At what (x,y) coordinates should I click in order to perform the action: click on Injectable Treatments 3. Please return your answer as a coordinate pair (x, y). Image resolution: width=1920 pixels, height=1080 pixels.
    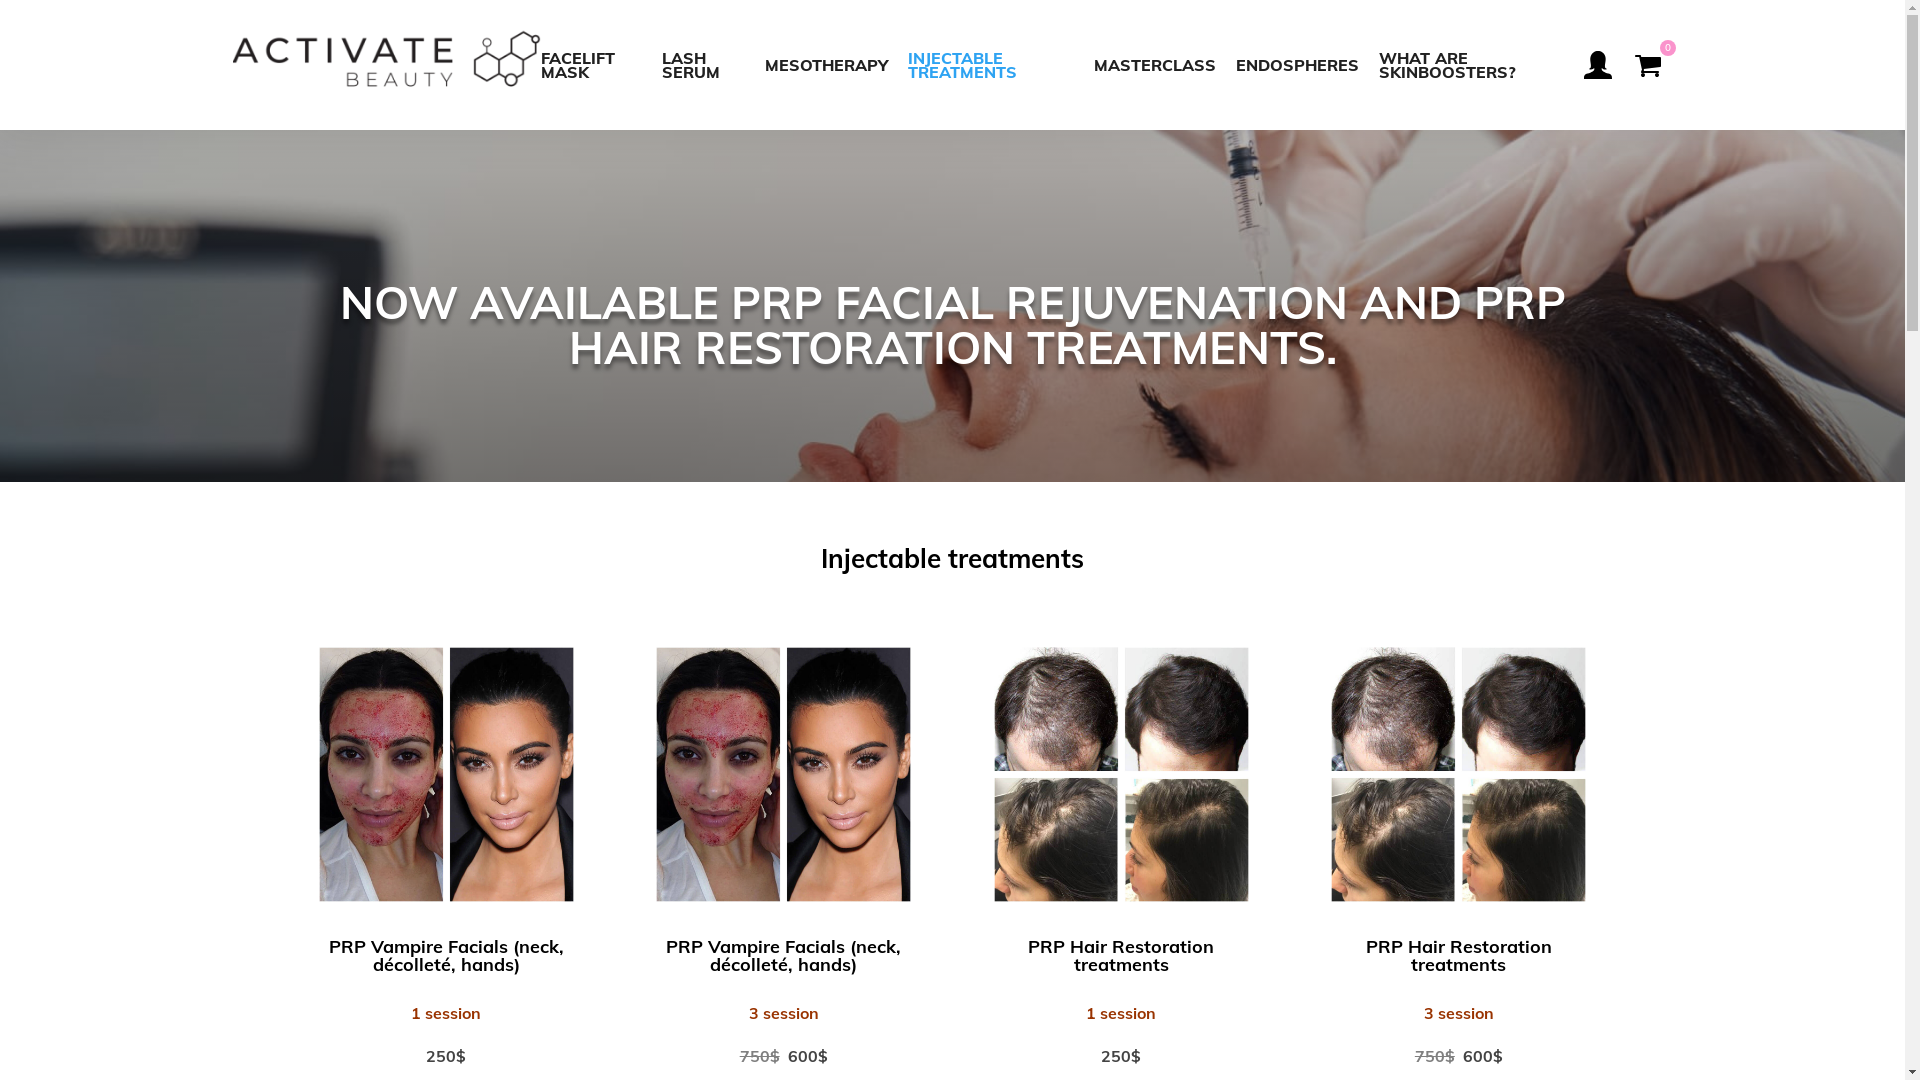
    Looking at the image, I should click on (1121, 774).